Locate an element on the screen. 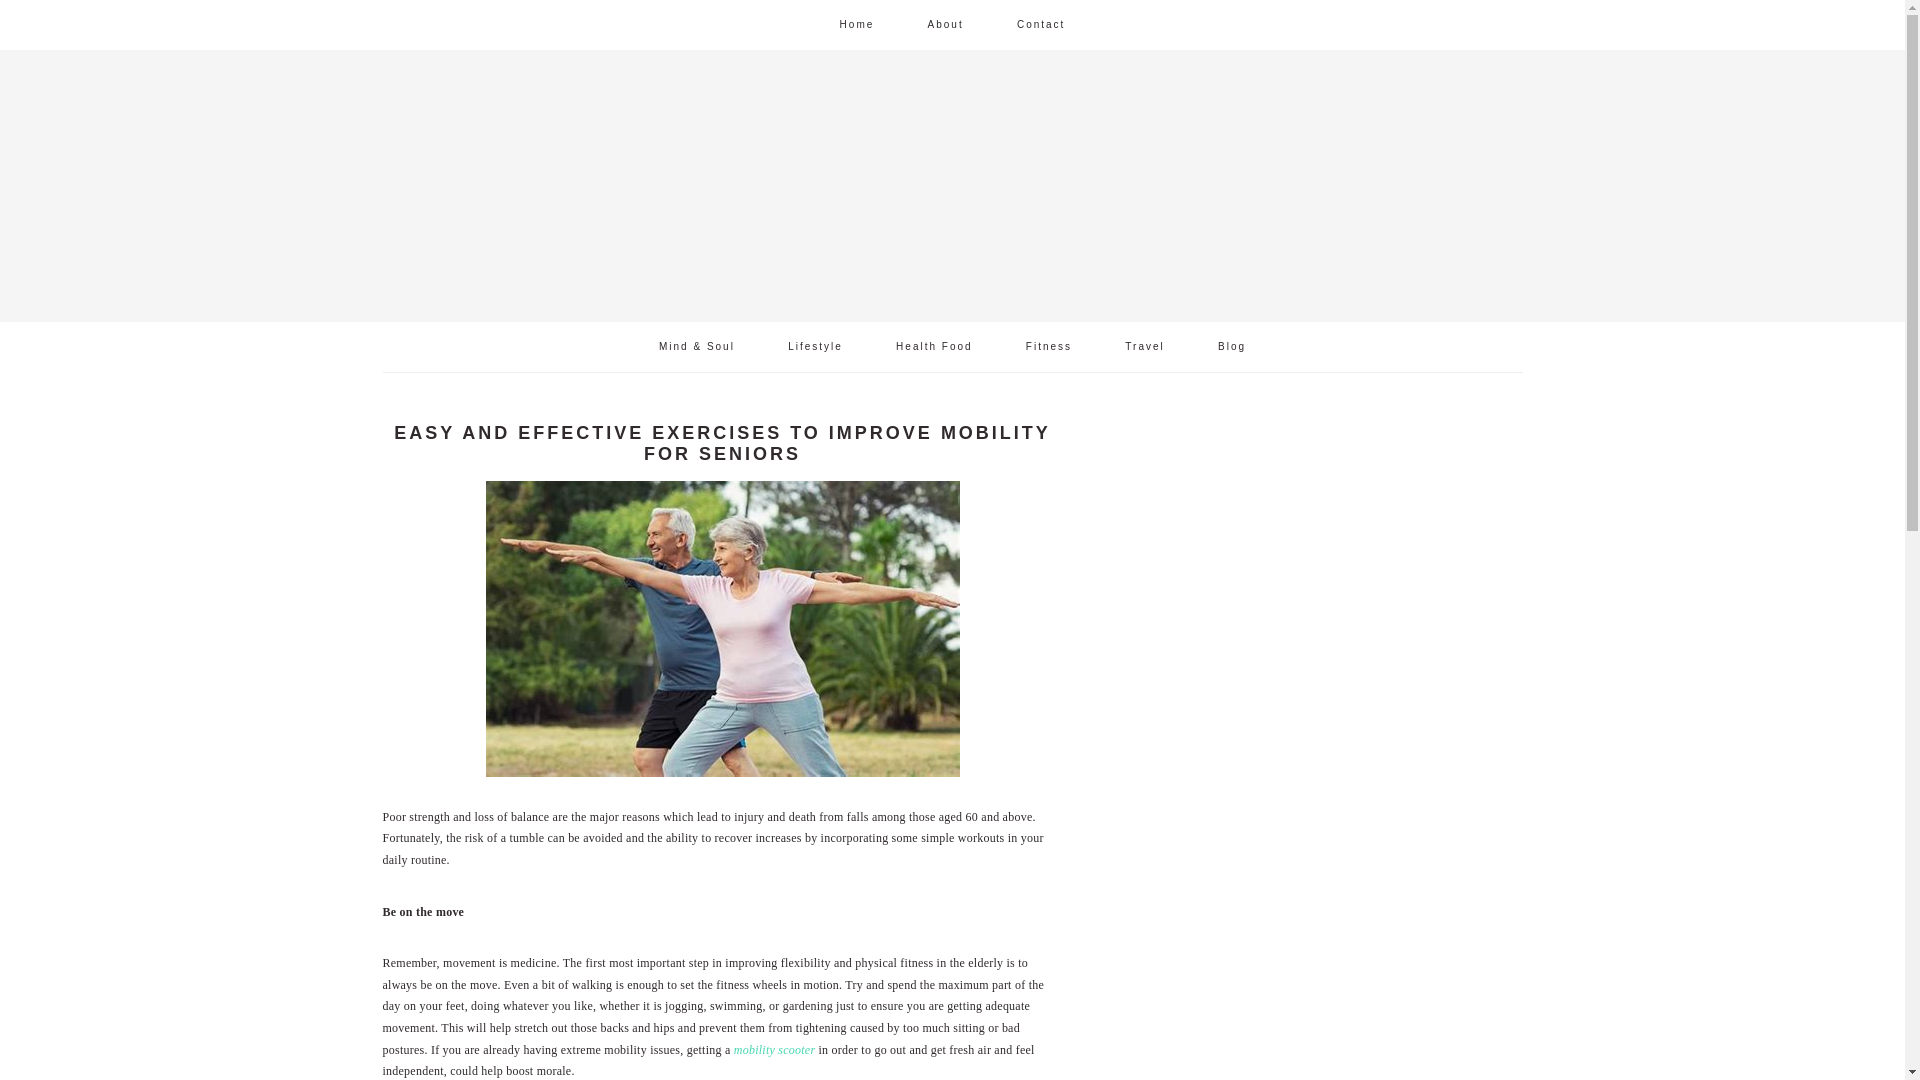 The height and width of the screenshot is (1080, 1920). Lifestyle is located at coordinates (814, 346).